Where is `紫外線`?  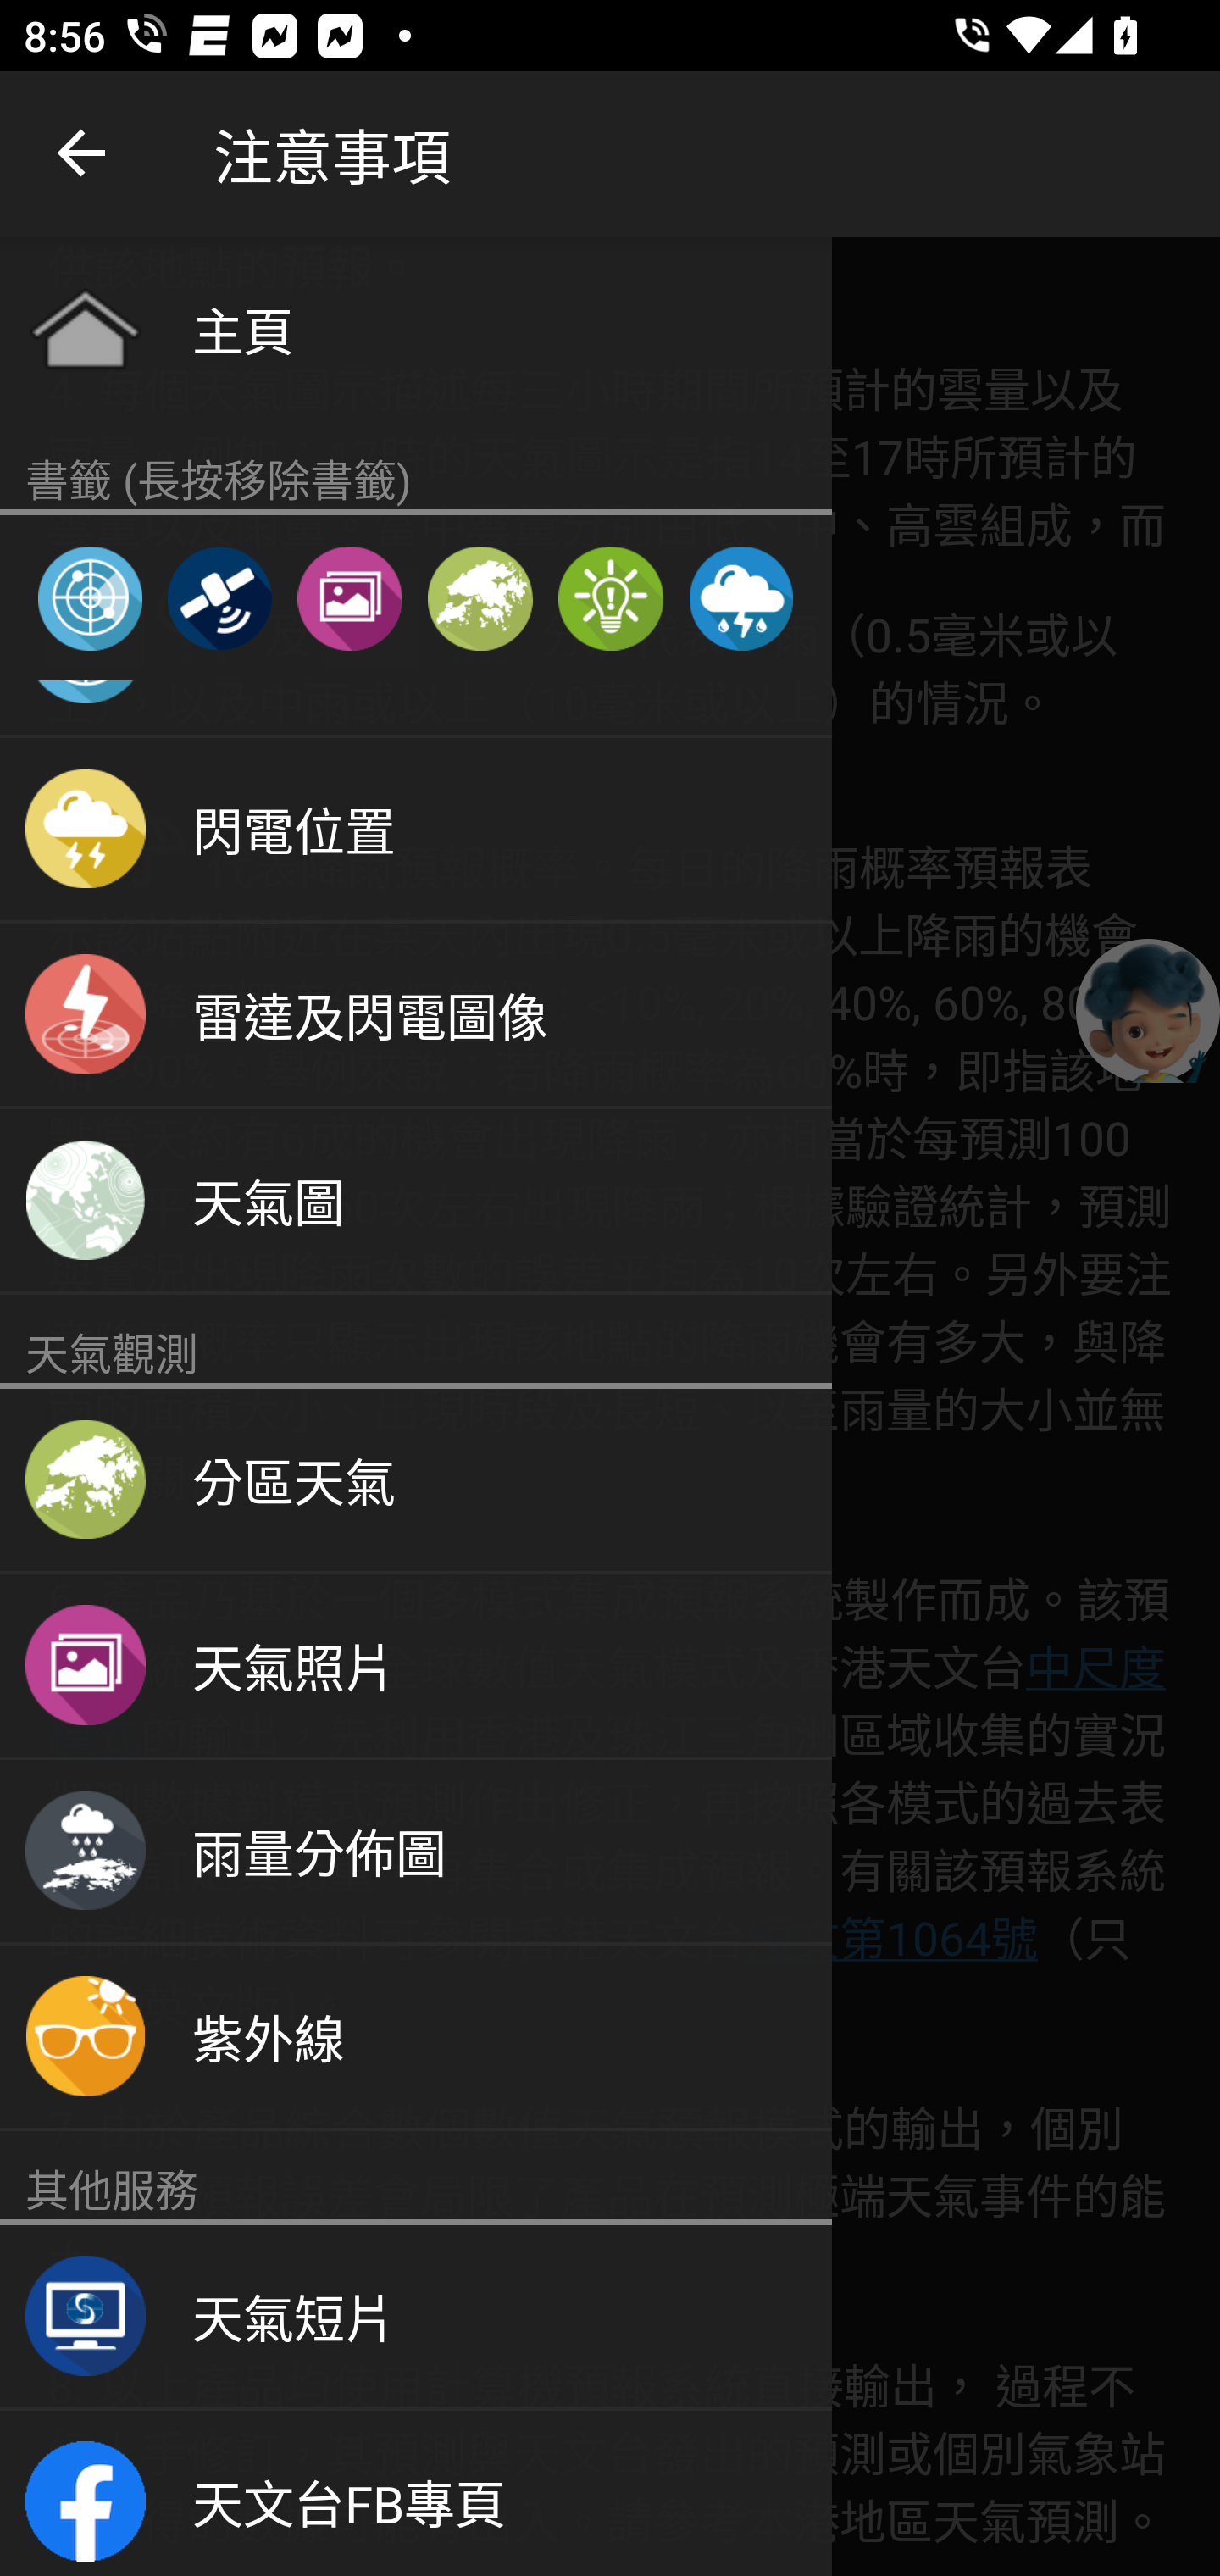
紫外線 is located at coordinates (416, 2037).